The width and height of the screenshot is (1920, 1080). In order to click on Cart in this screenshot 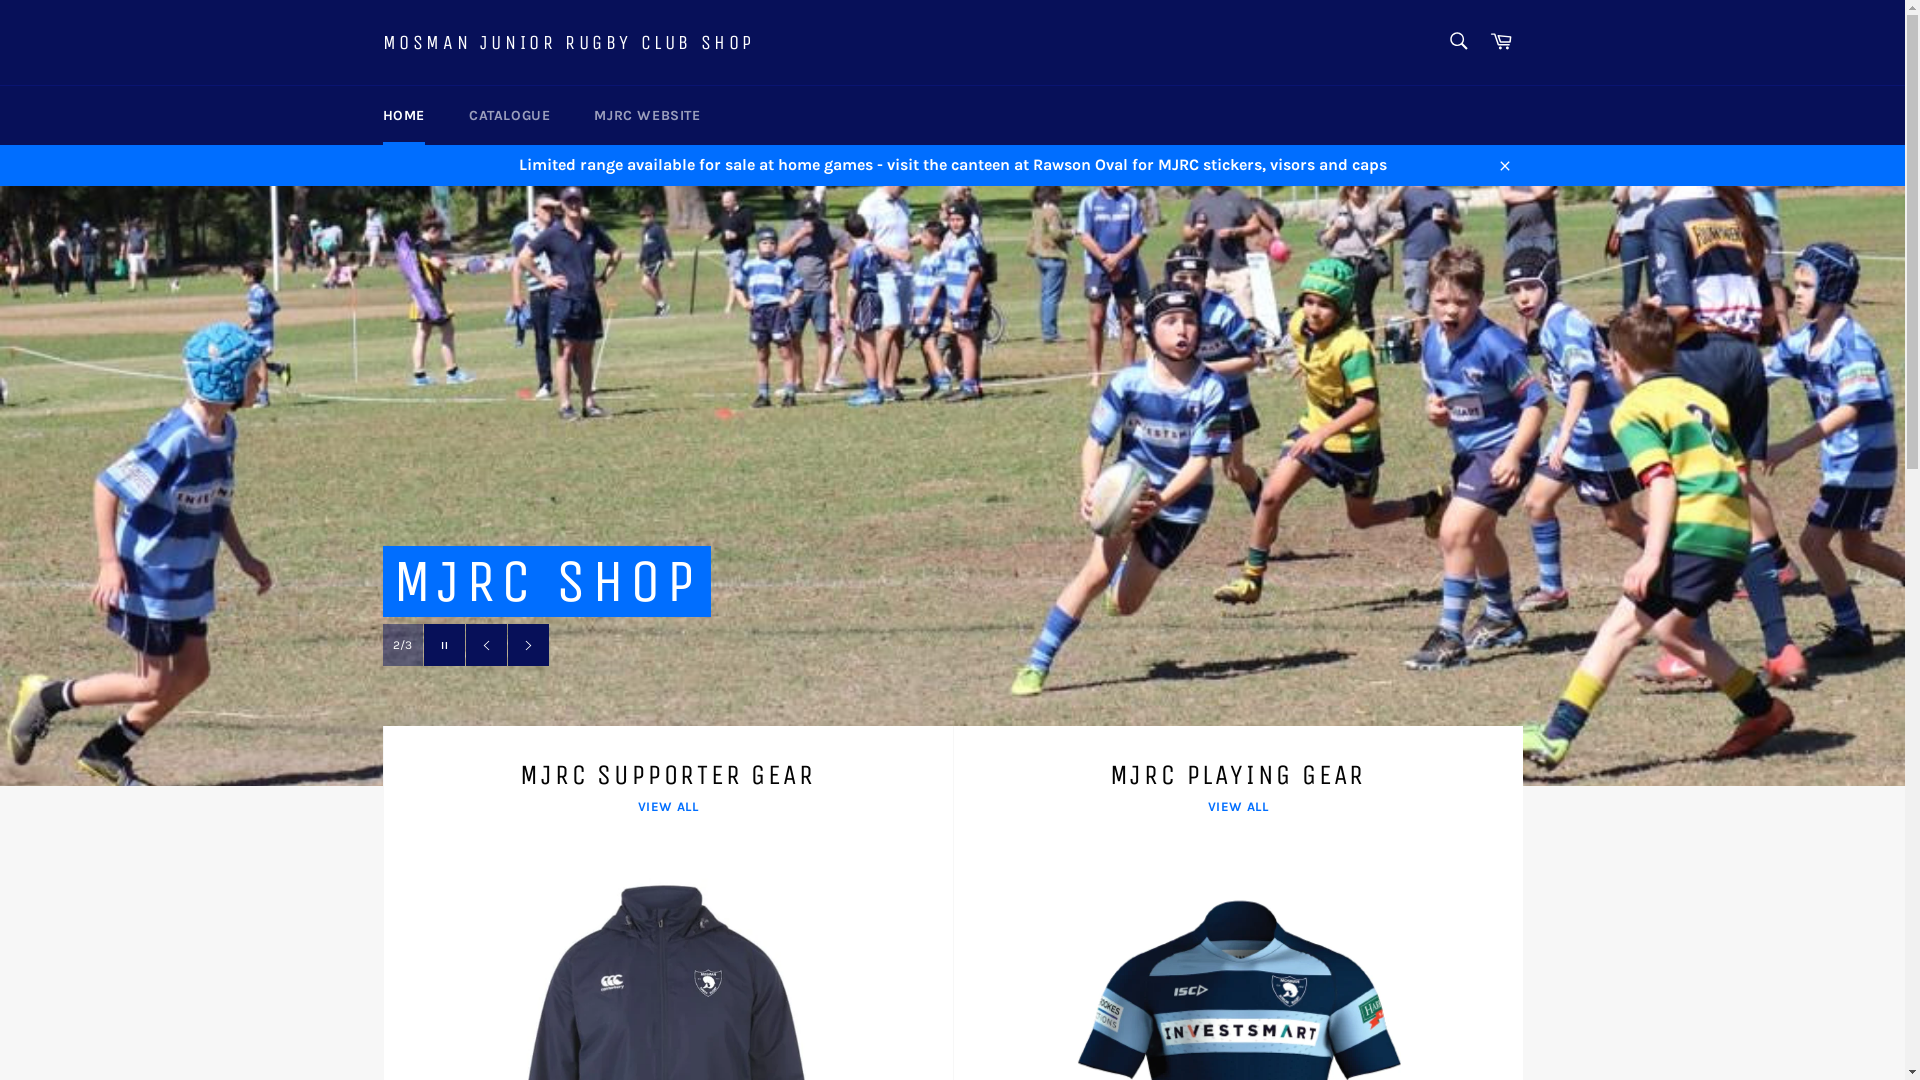, I will do `click(1501, 42)`.